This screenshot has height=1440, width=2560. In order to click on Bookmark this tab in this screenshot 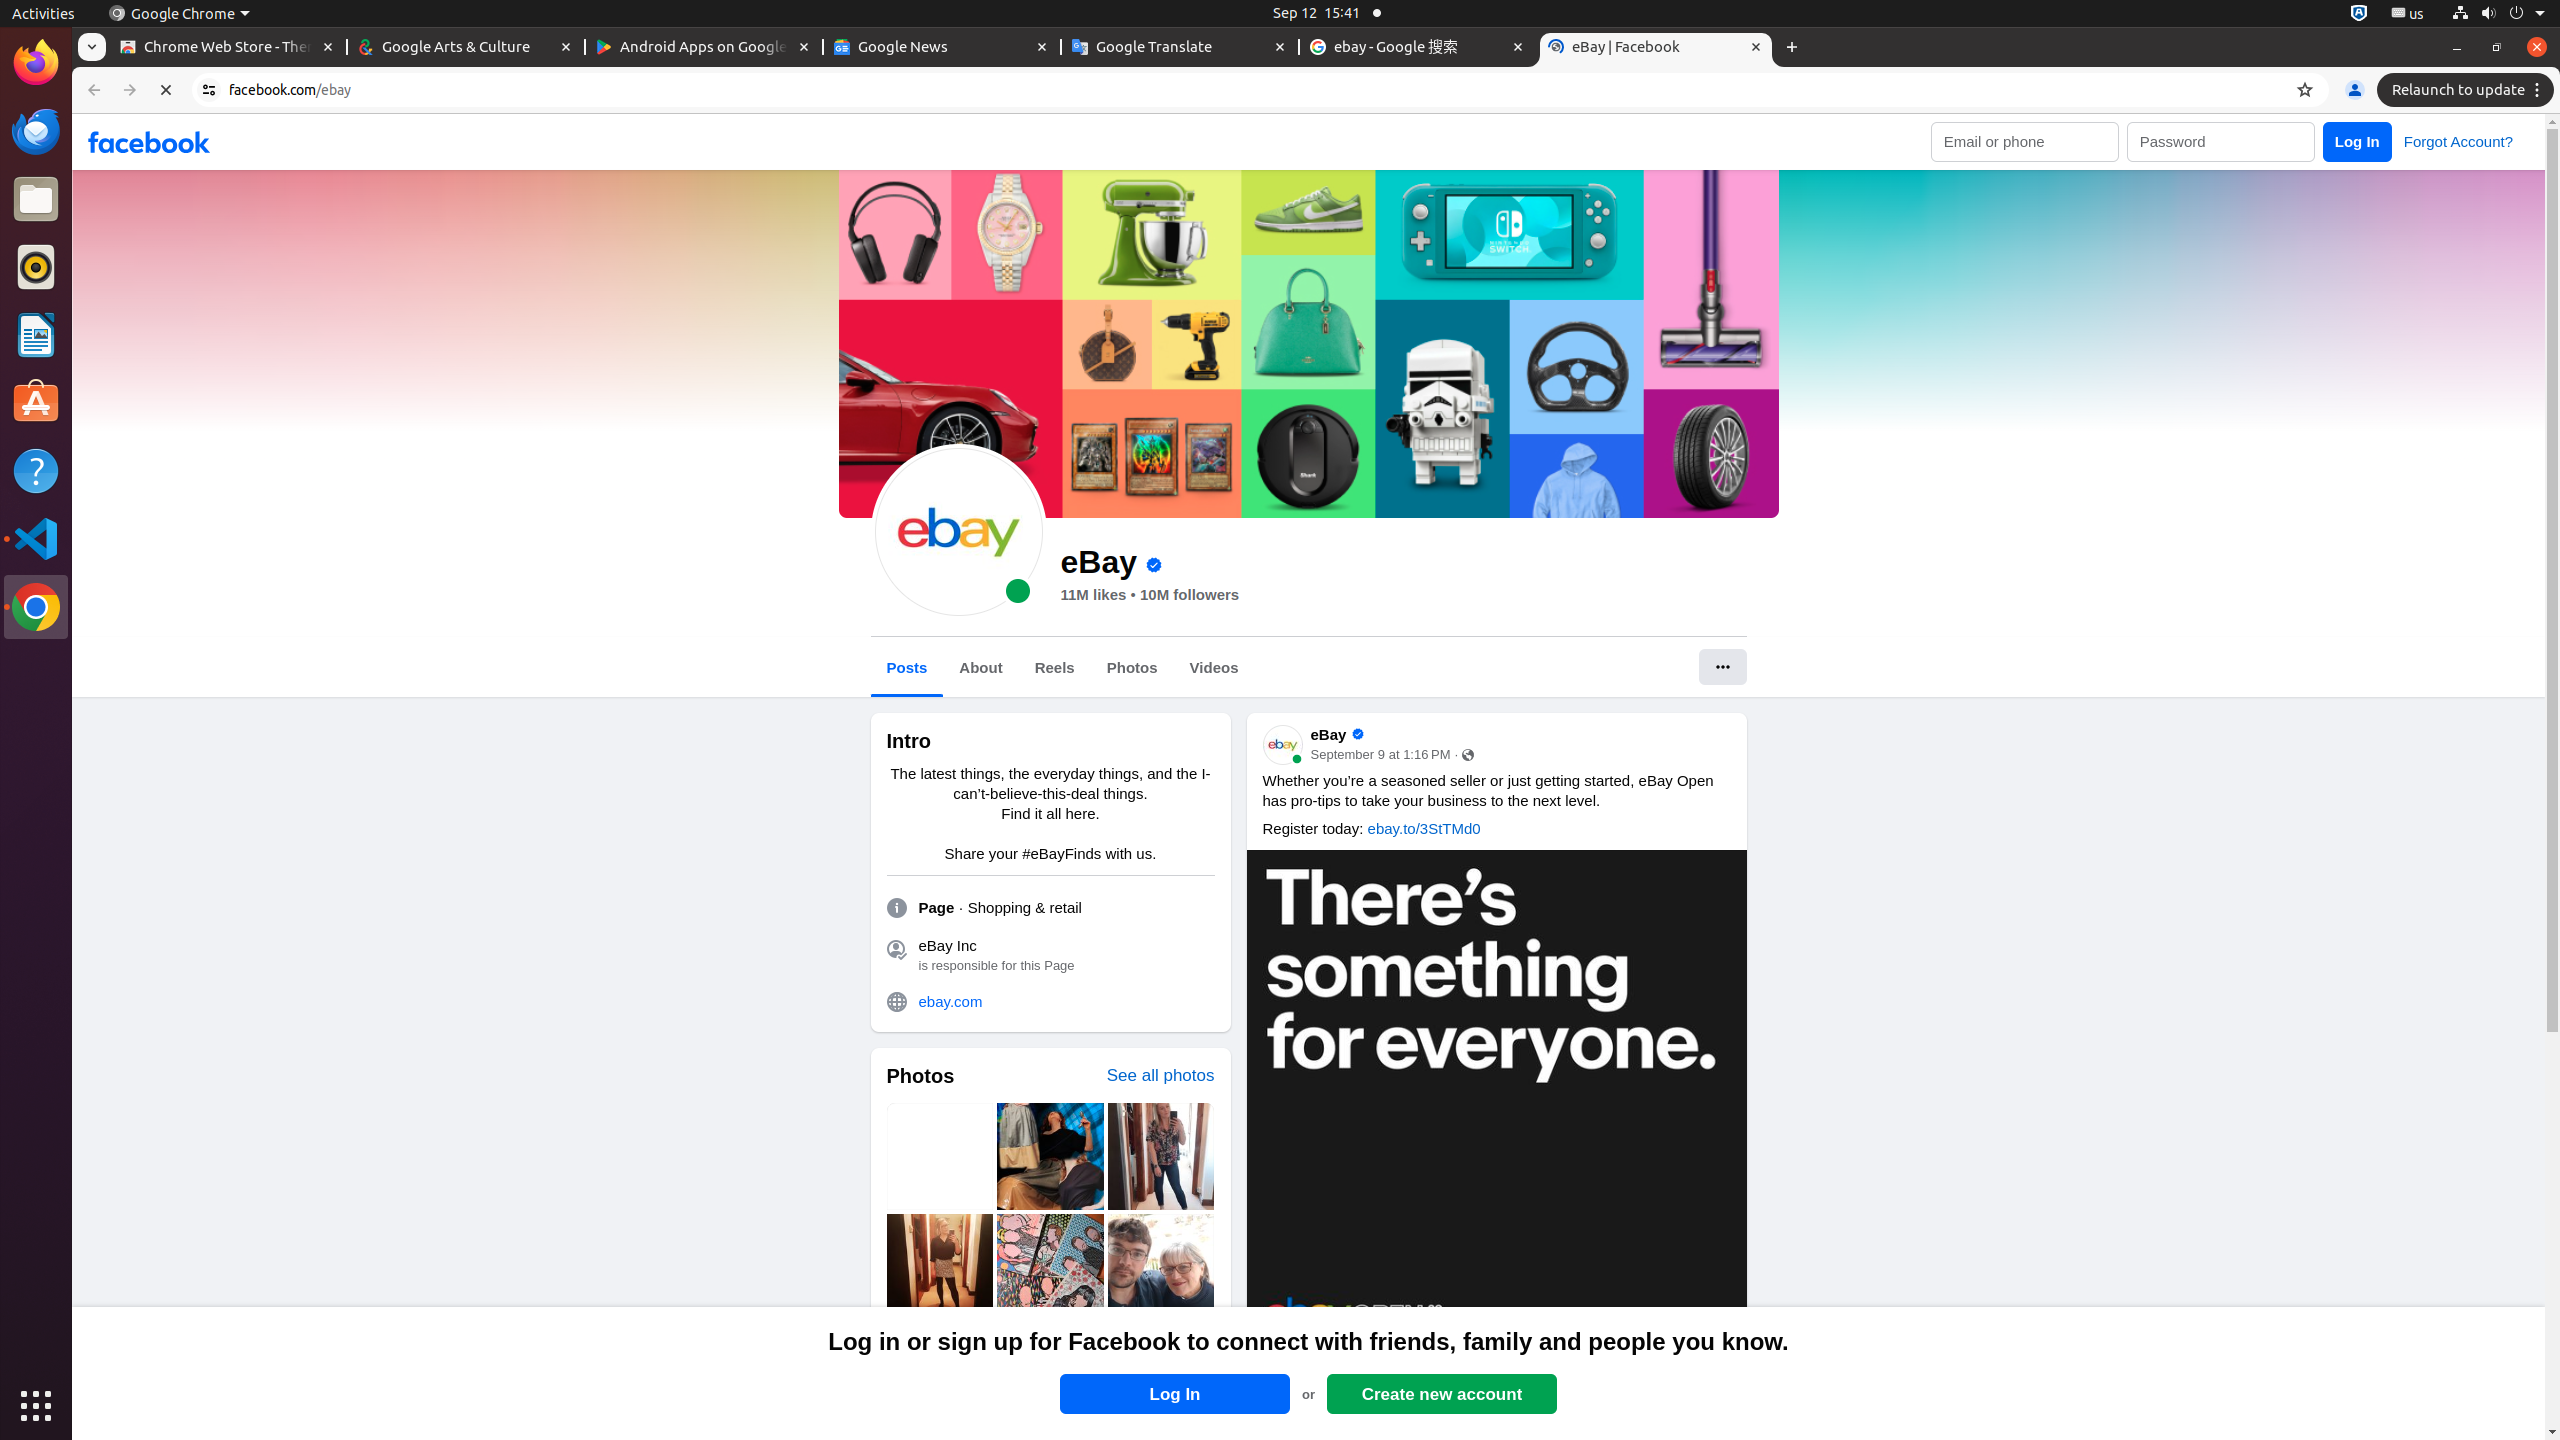, I will do `click(2305, 90)`.